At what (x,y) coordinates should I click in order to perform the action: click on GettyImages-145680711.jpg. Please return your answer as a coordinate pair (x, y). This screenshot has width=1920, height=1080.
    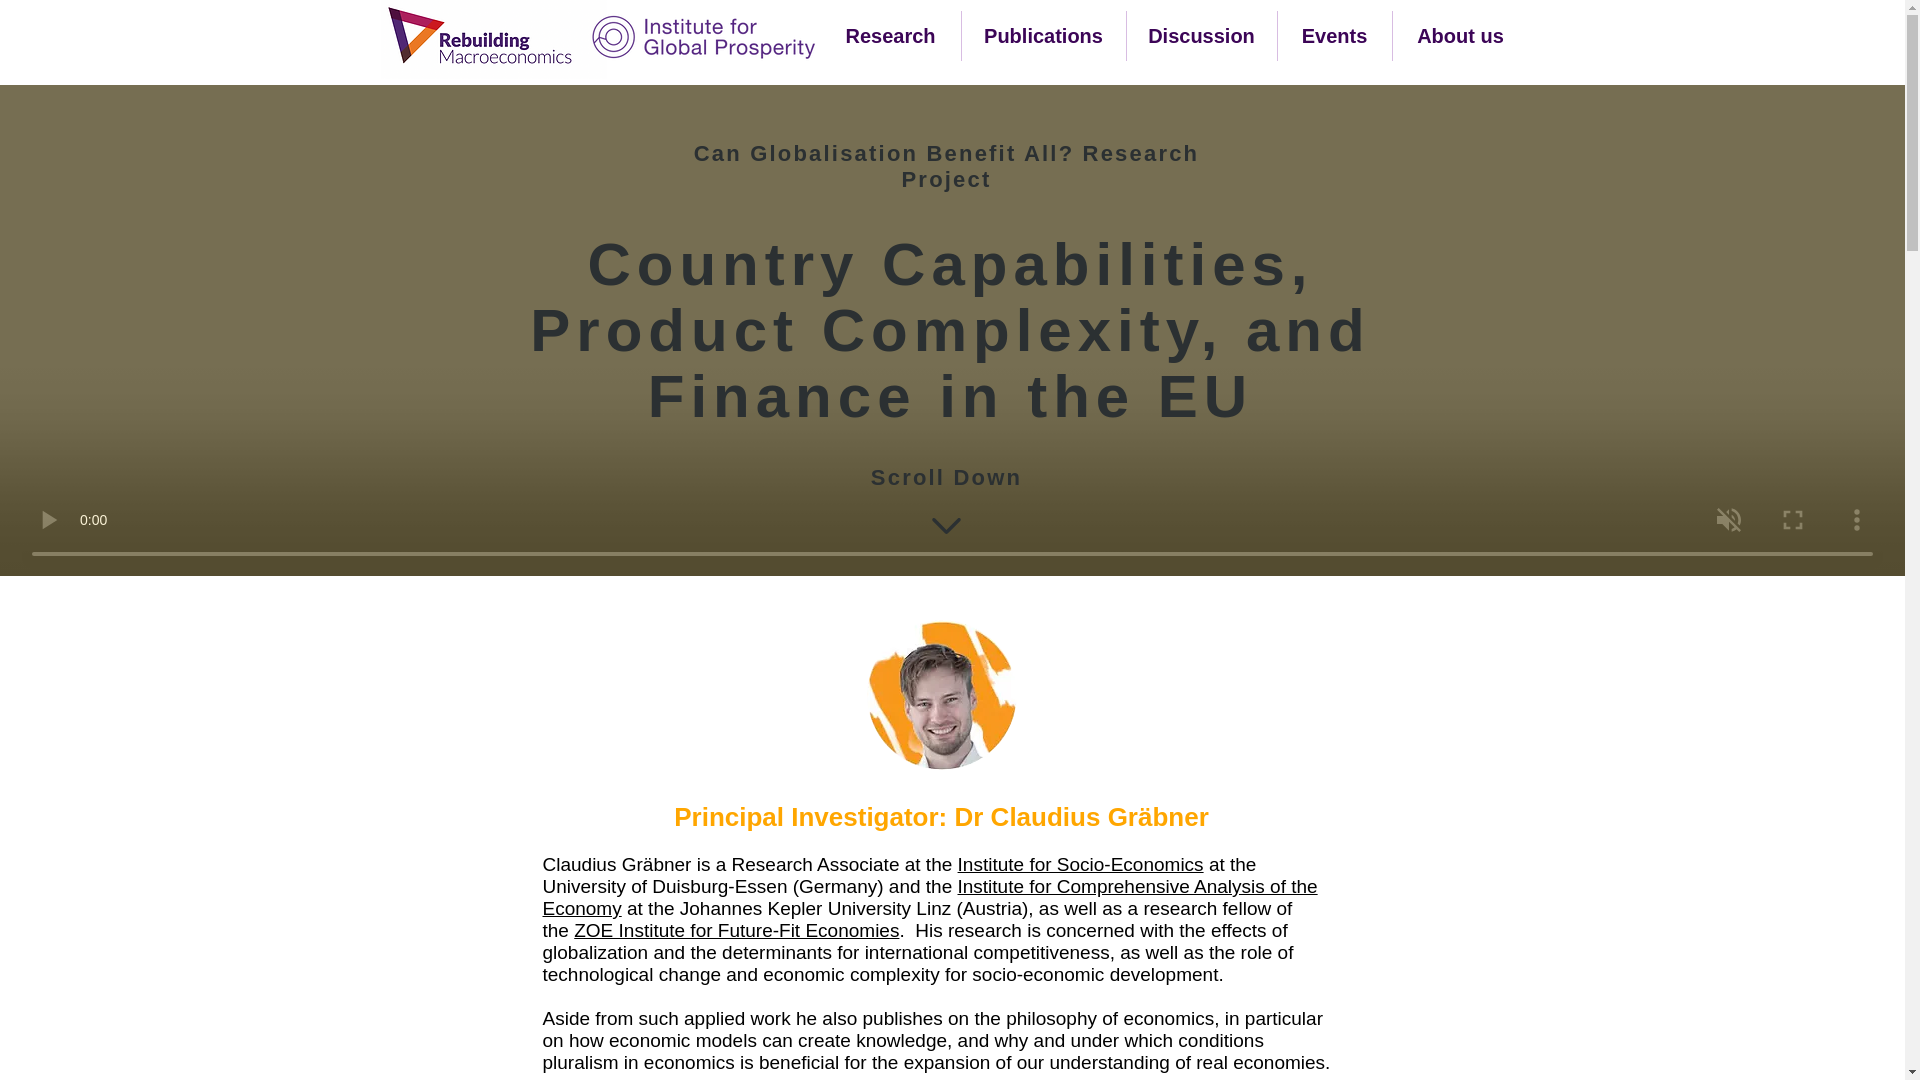
    Looking at the image, I should click on (940, 694).